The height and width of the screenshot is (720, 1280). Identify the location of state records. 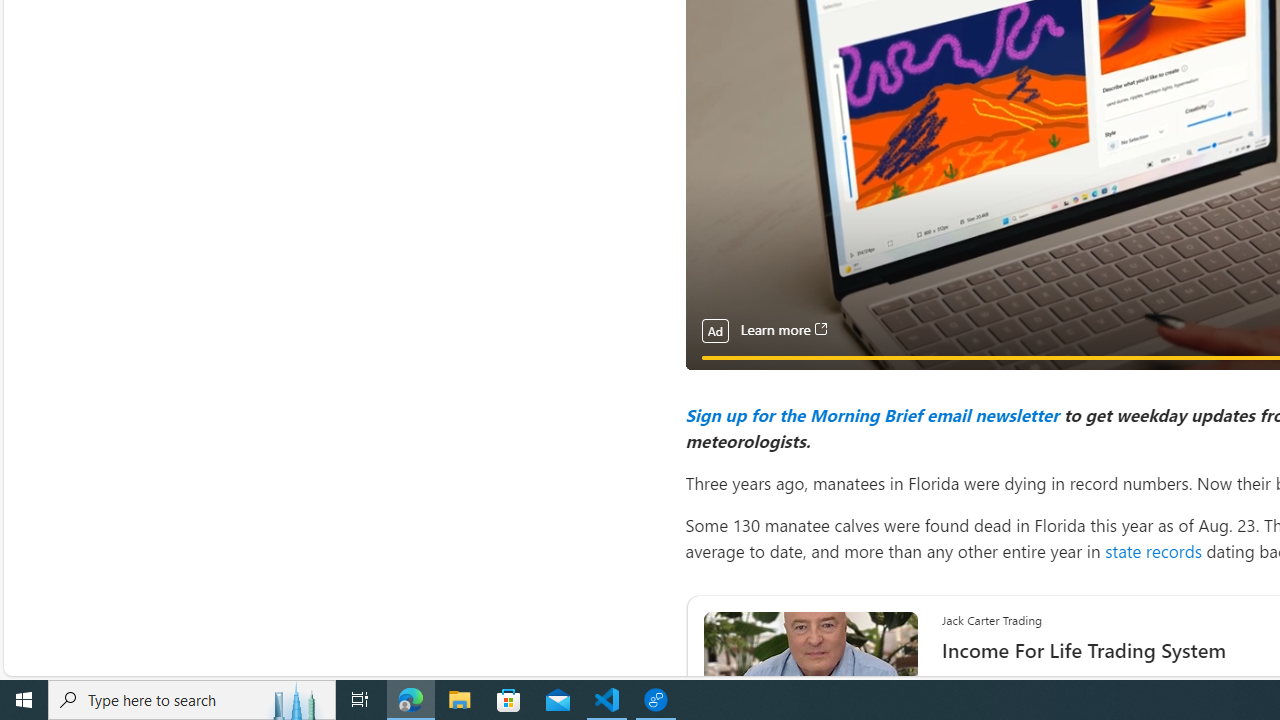
(1152, 550).